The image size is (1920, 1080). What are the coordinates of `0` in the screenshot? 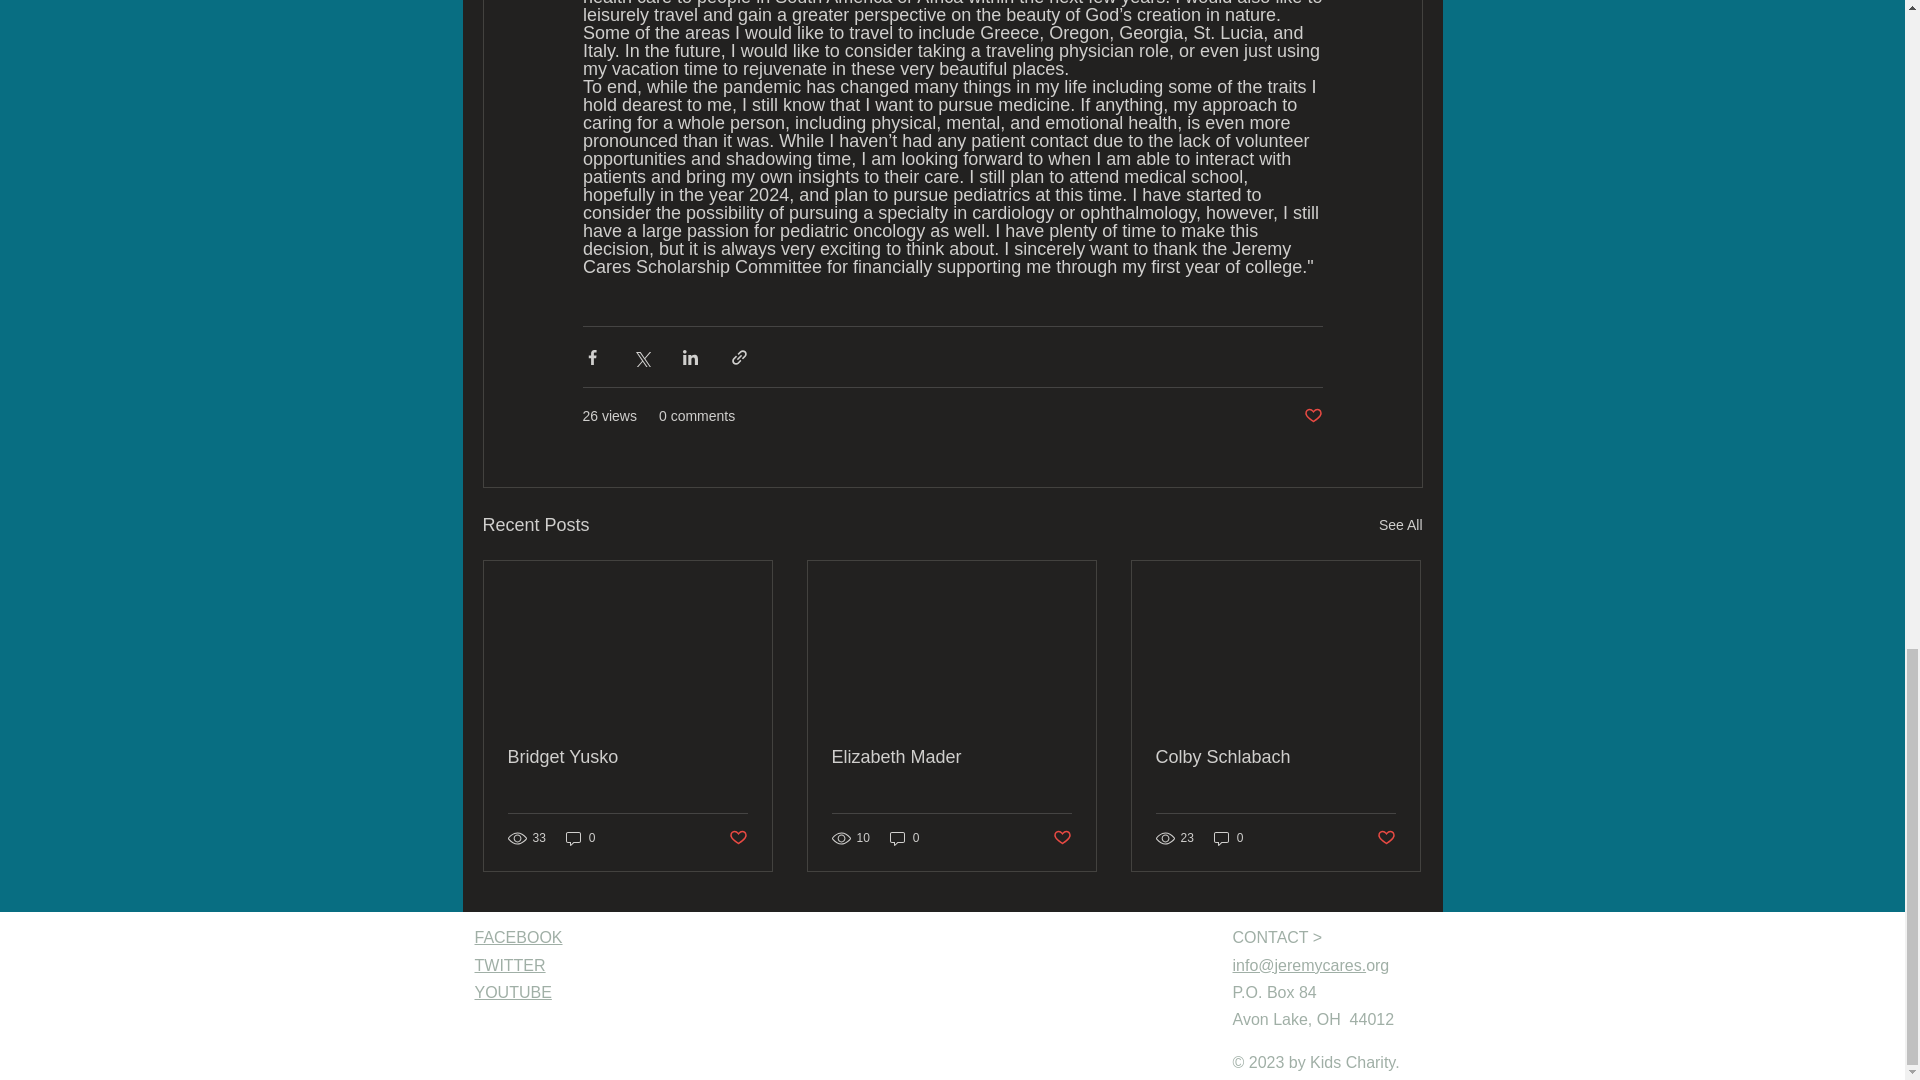 It's located at (580, 838).